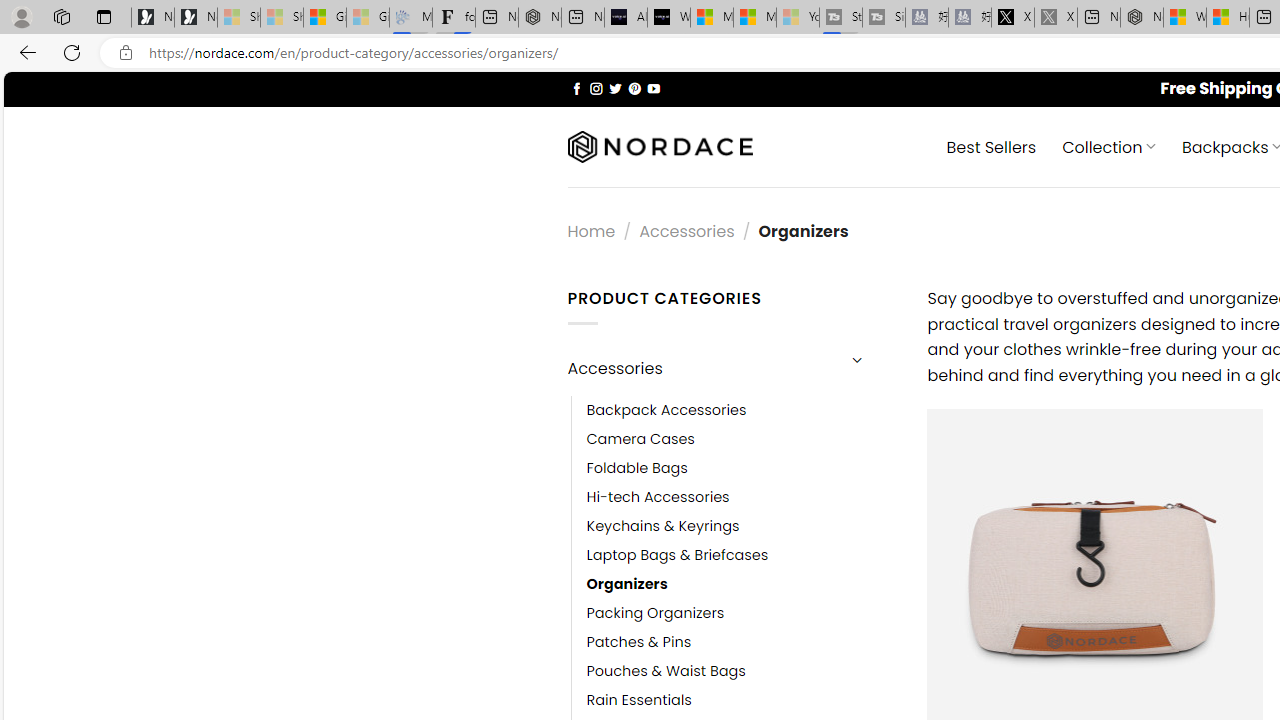 This screenshot has height=720, width=1280. What do you see at coordinates (61, 16) in the screenshot?
I see `Workspaces` at bounding box center [61, 16].